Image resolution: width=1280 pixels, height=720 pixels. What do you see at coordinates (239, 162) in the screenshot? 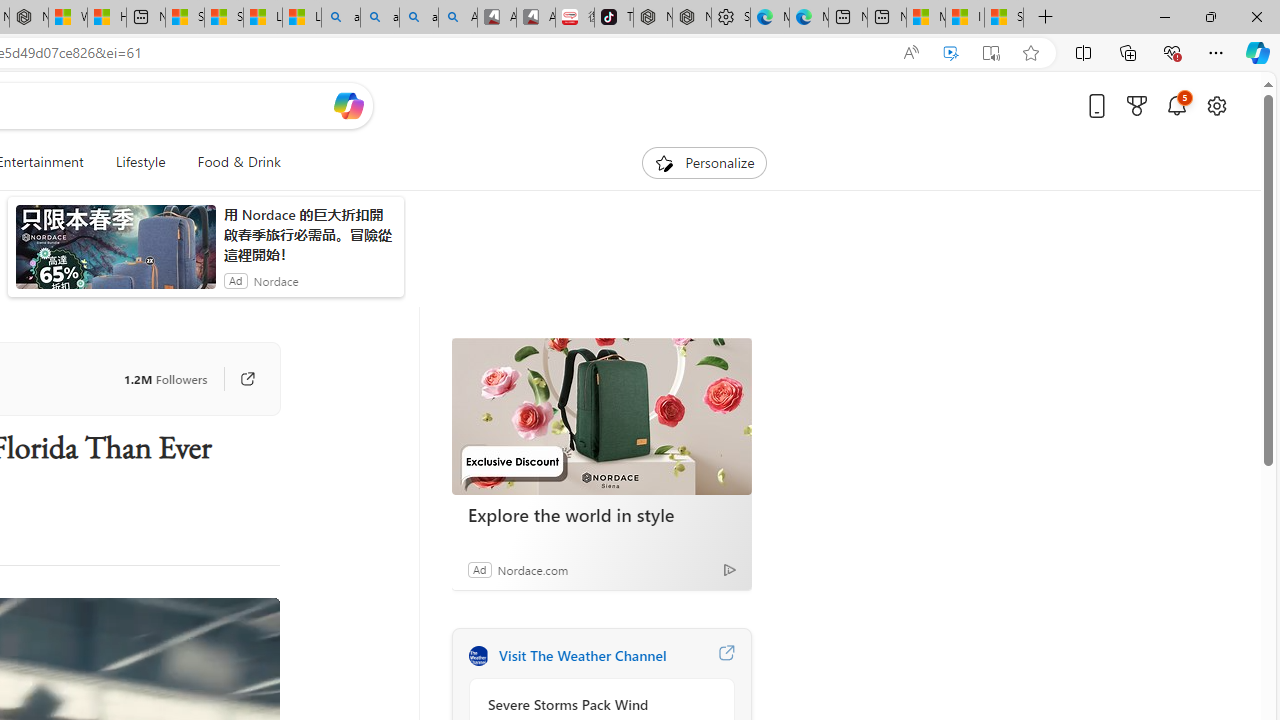
I see `Food & Drink` at bounding box center [239, 162].